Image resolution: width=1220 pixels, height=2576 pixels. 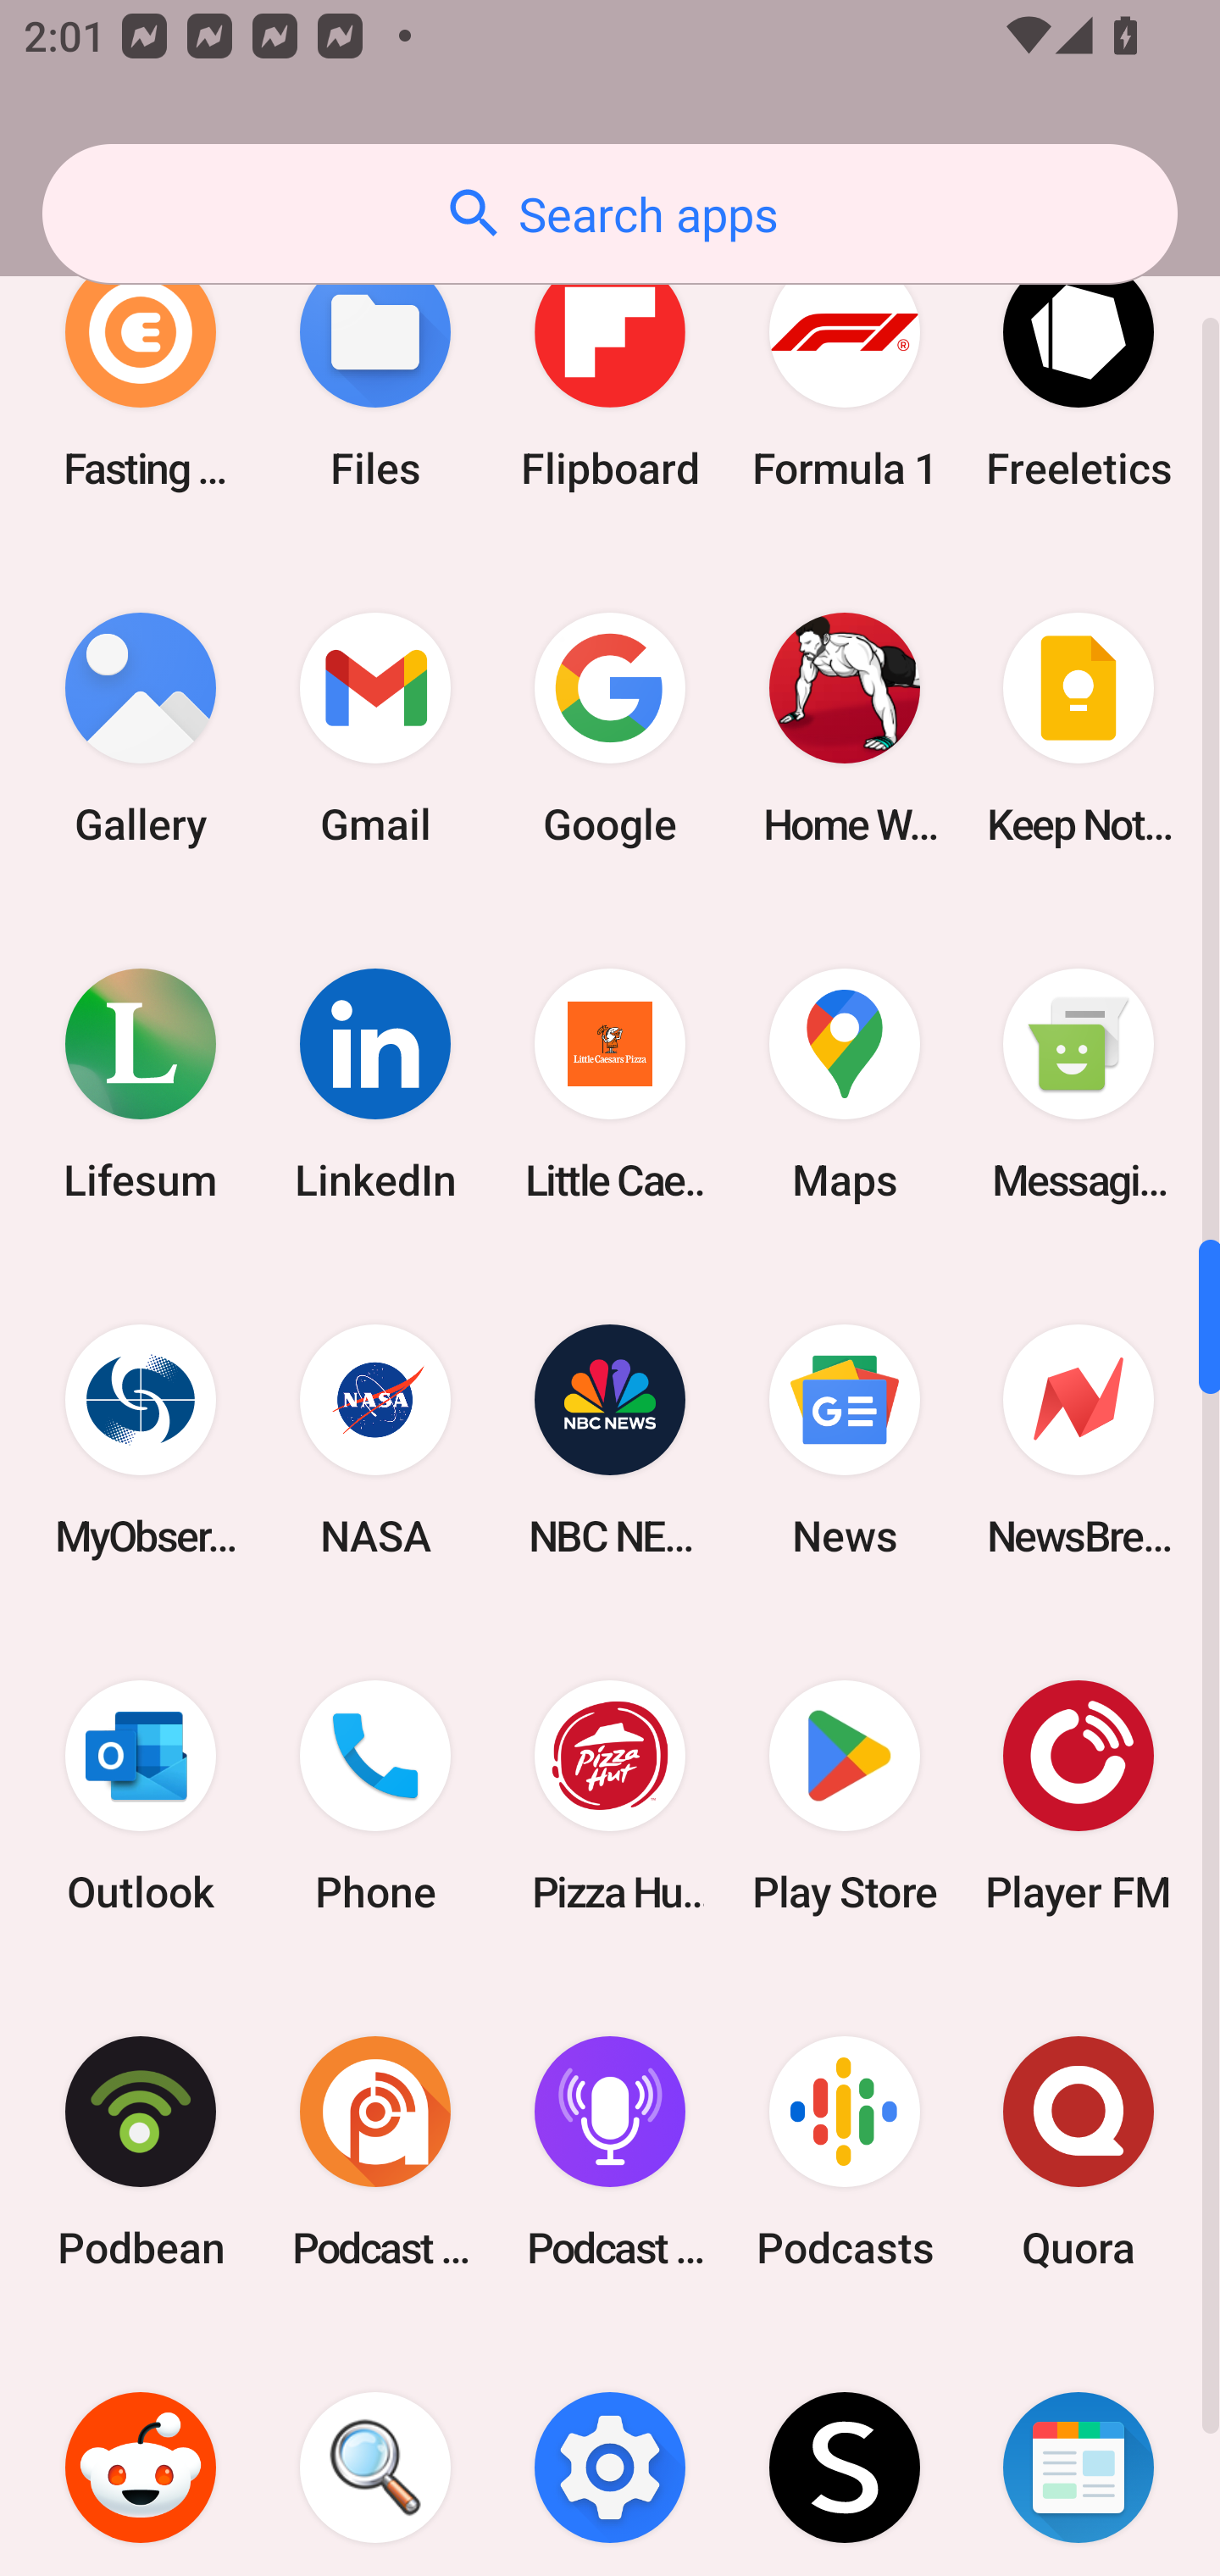 I want to click on Maps, so click(x=844, y=1085).